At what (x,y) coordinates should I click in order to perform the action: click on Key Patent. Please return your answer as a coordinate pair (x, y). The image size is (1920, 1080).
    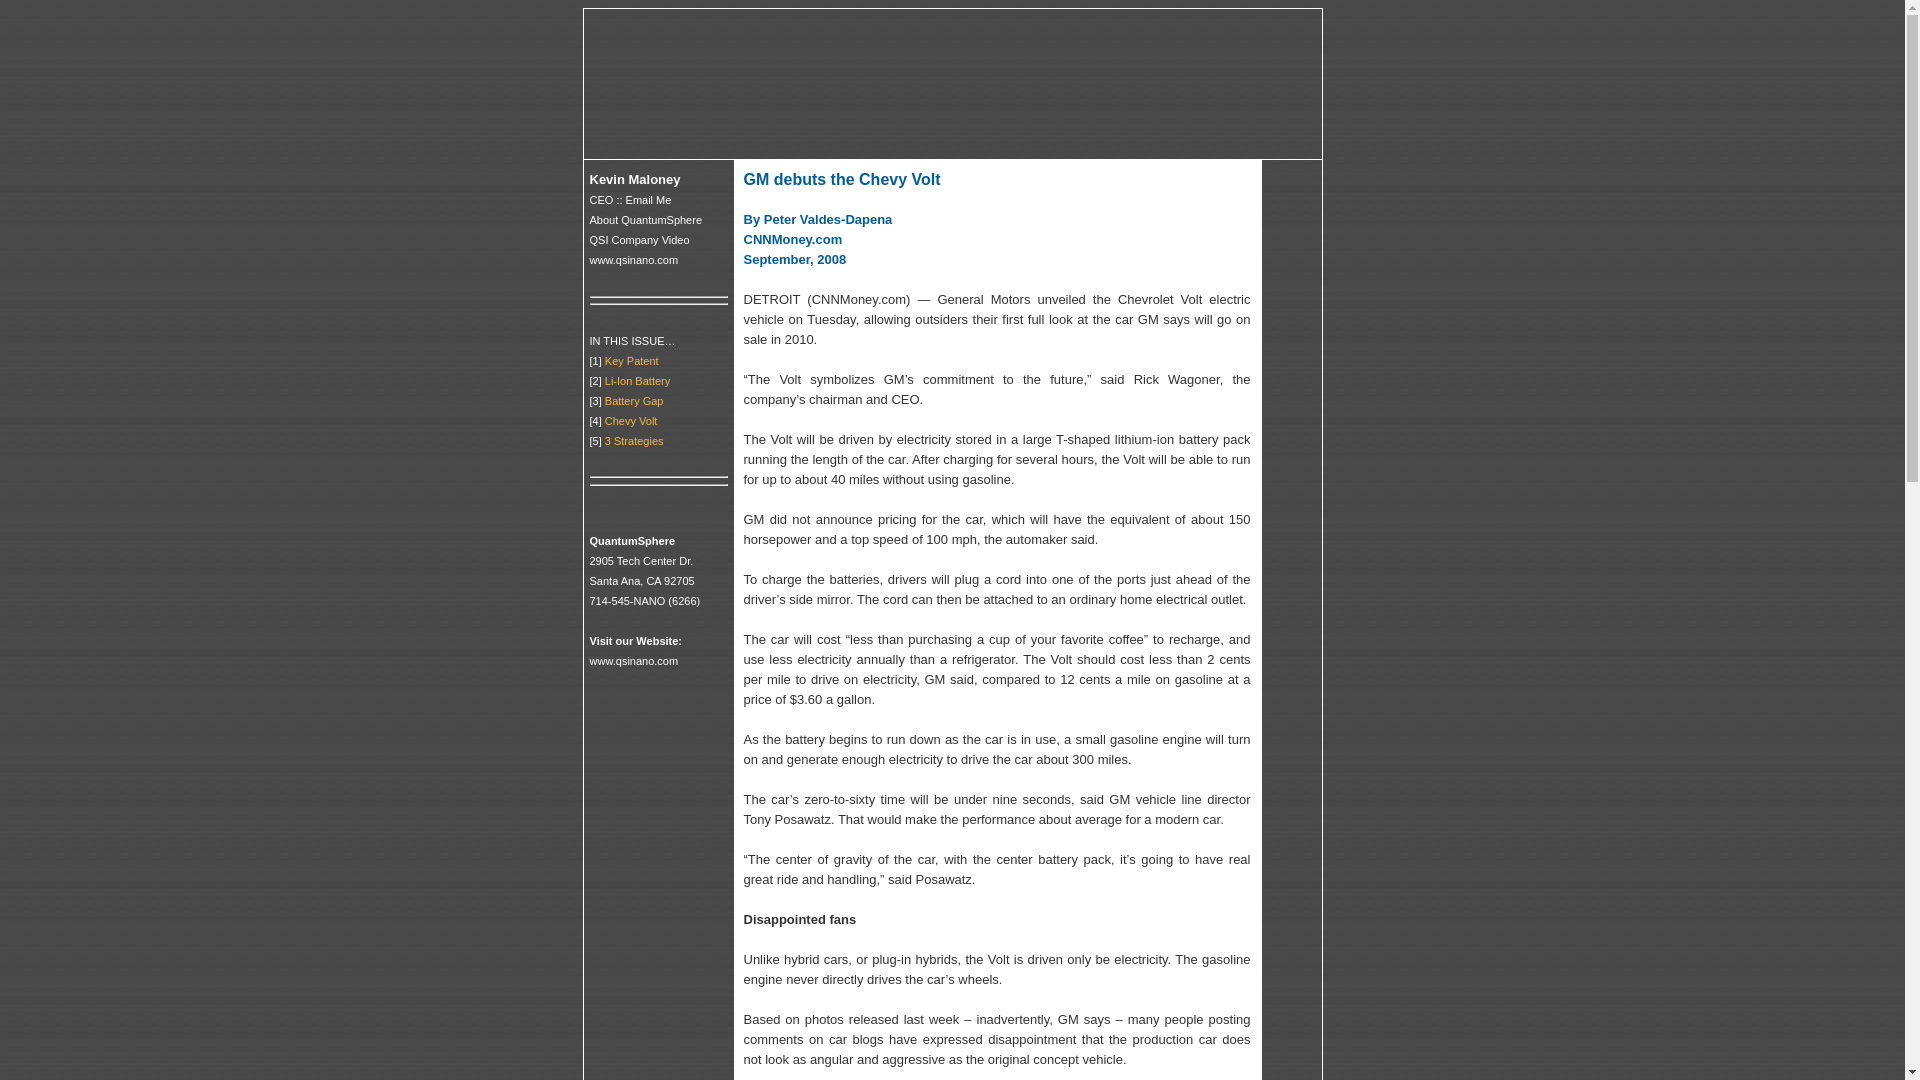
    Looking at the image, I should click on (631, 360).